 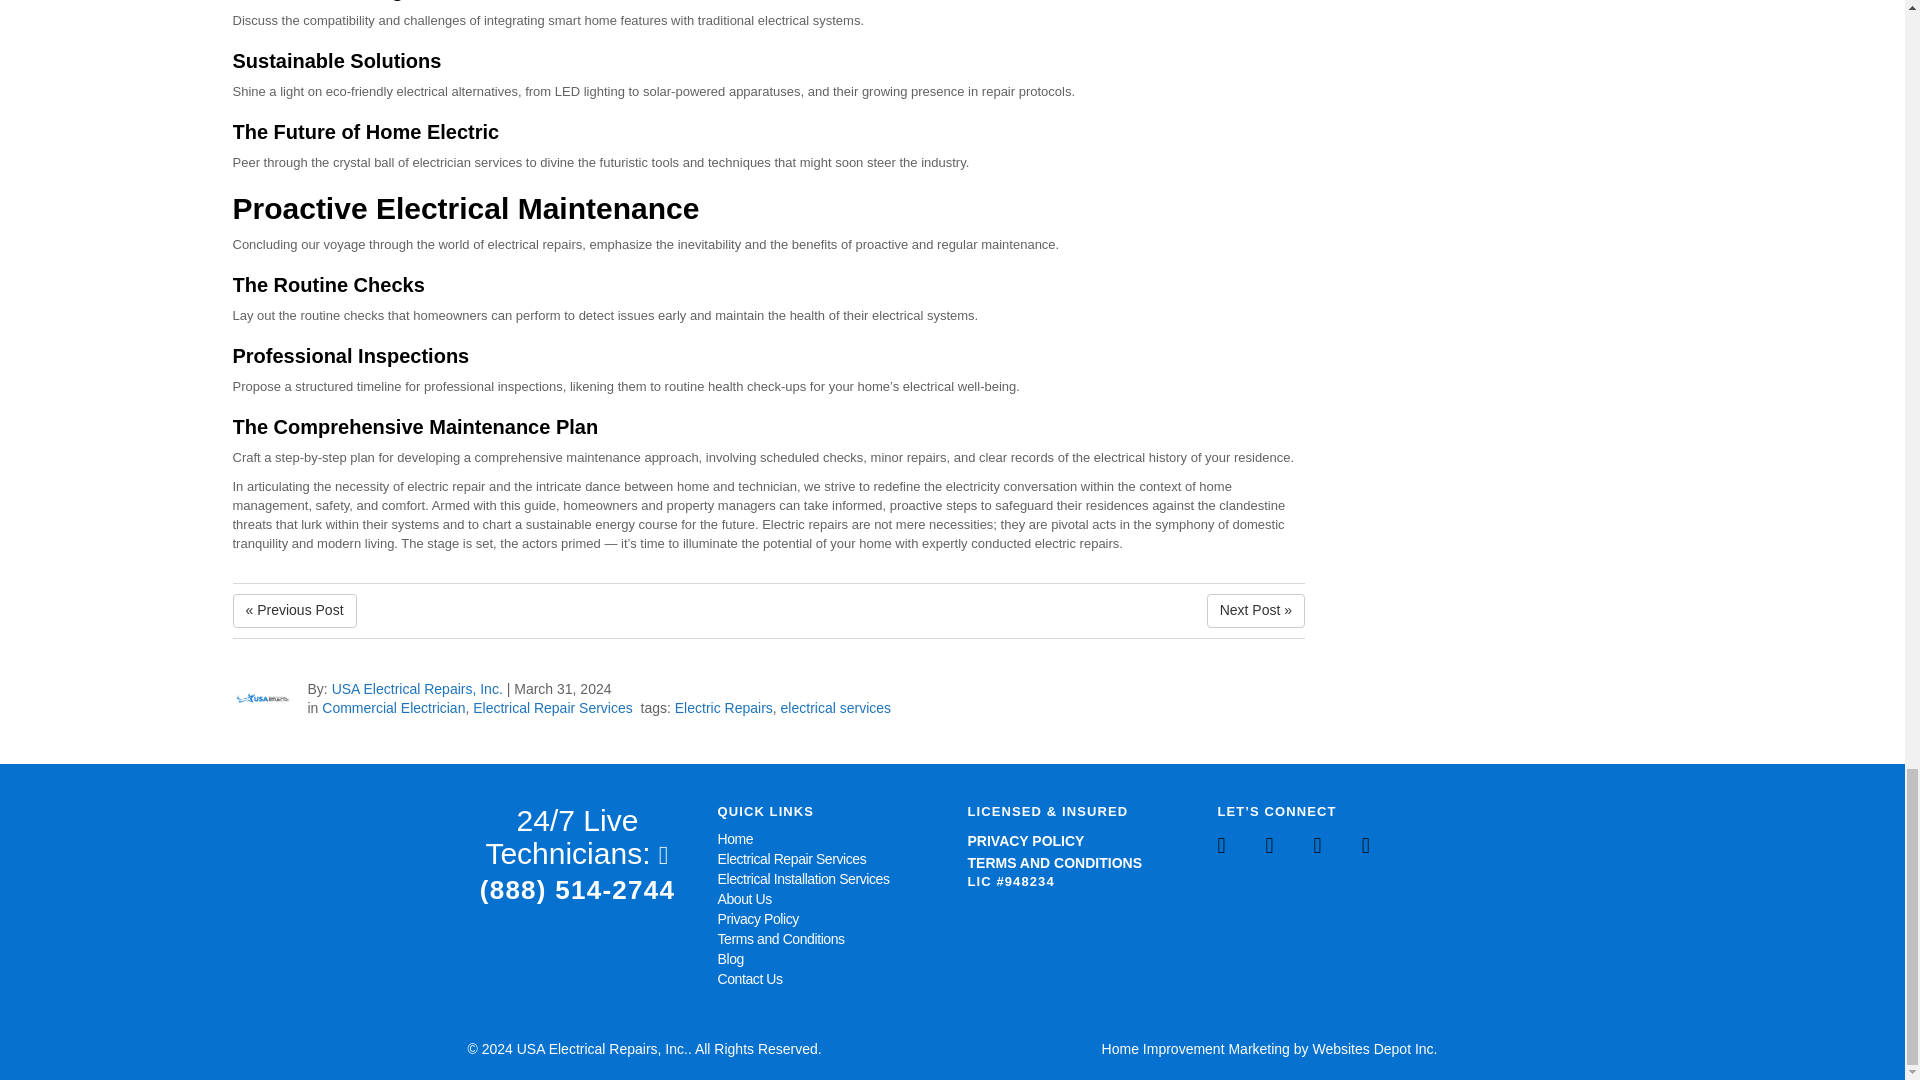 What do you see at coordinates (418, 688) in the screenshot?
I see `USA Electrical Repairs, Inc.` at bounding box center [418, 688].